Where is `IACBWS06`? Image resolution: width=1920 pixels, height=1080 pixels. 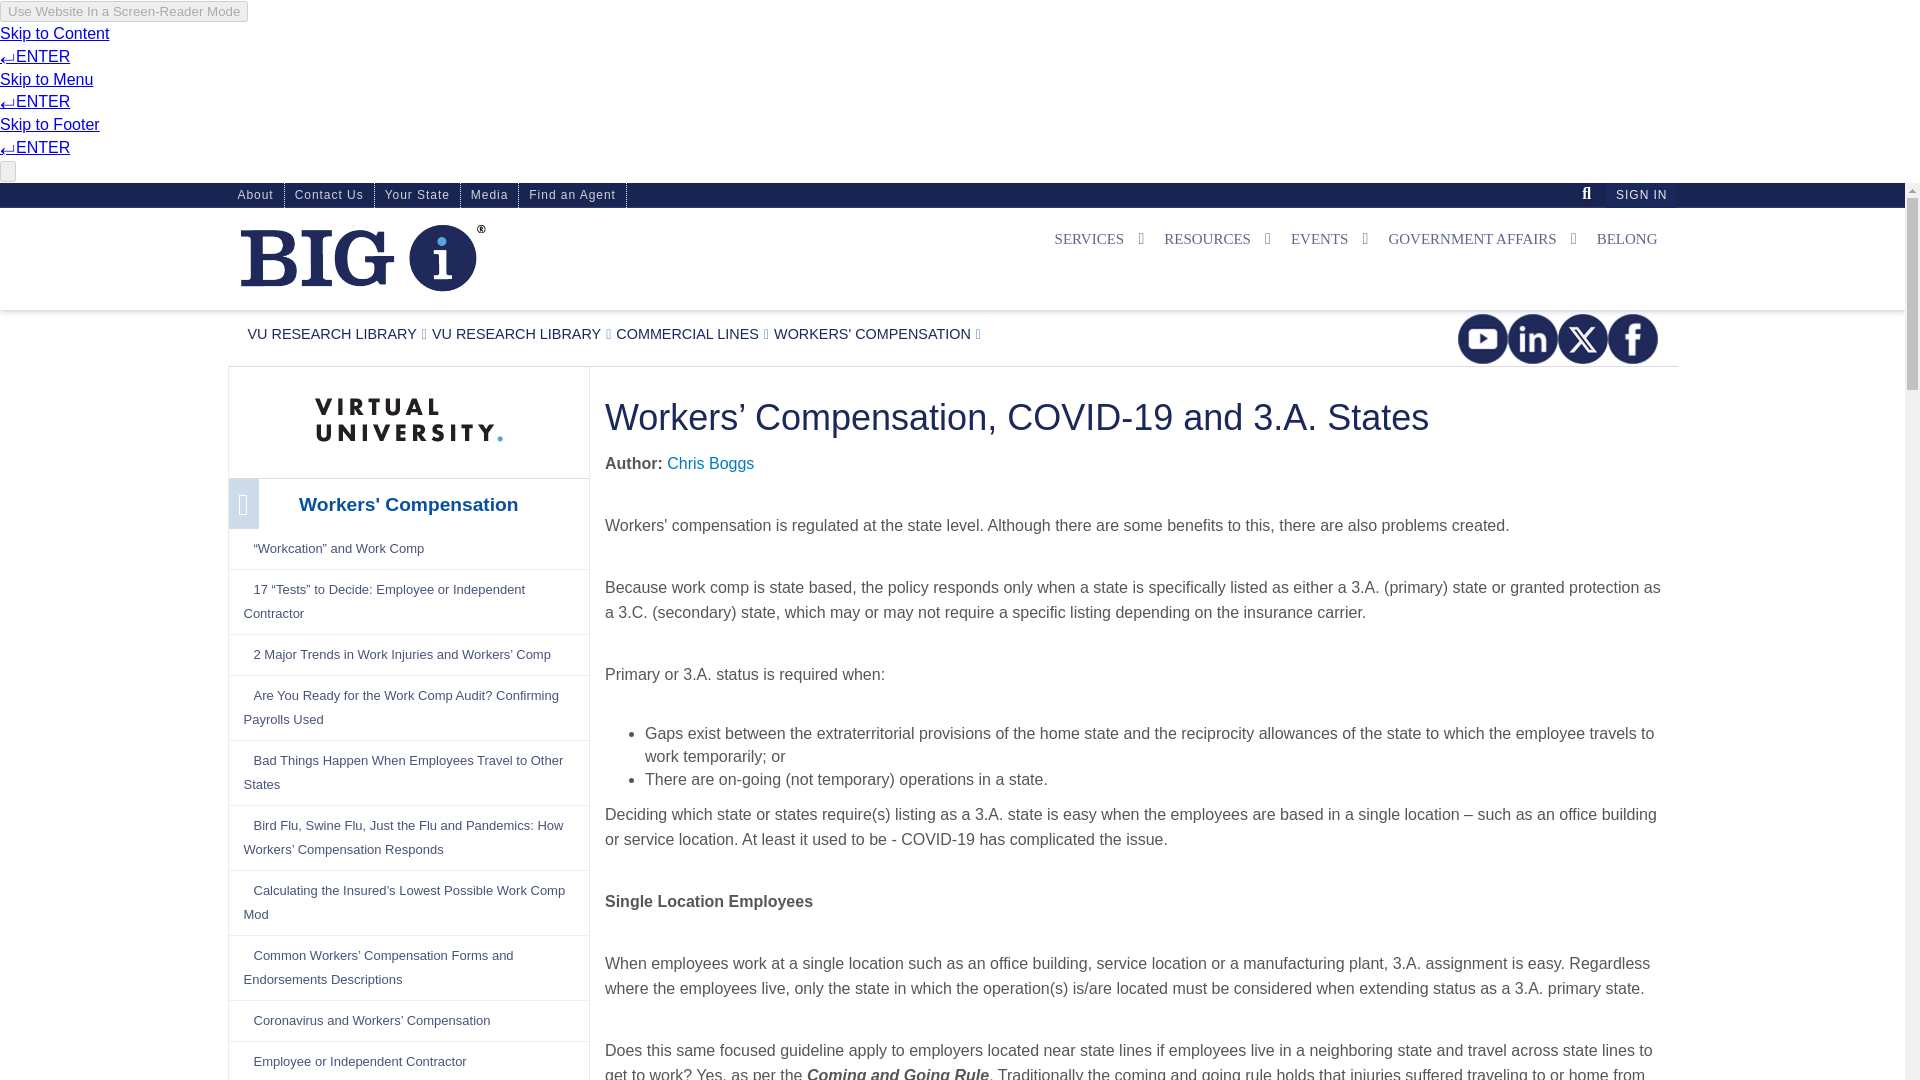
IACBWS06 is located at coordinates (8, 8).